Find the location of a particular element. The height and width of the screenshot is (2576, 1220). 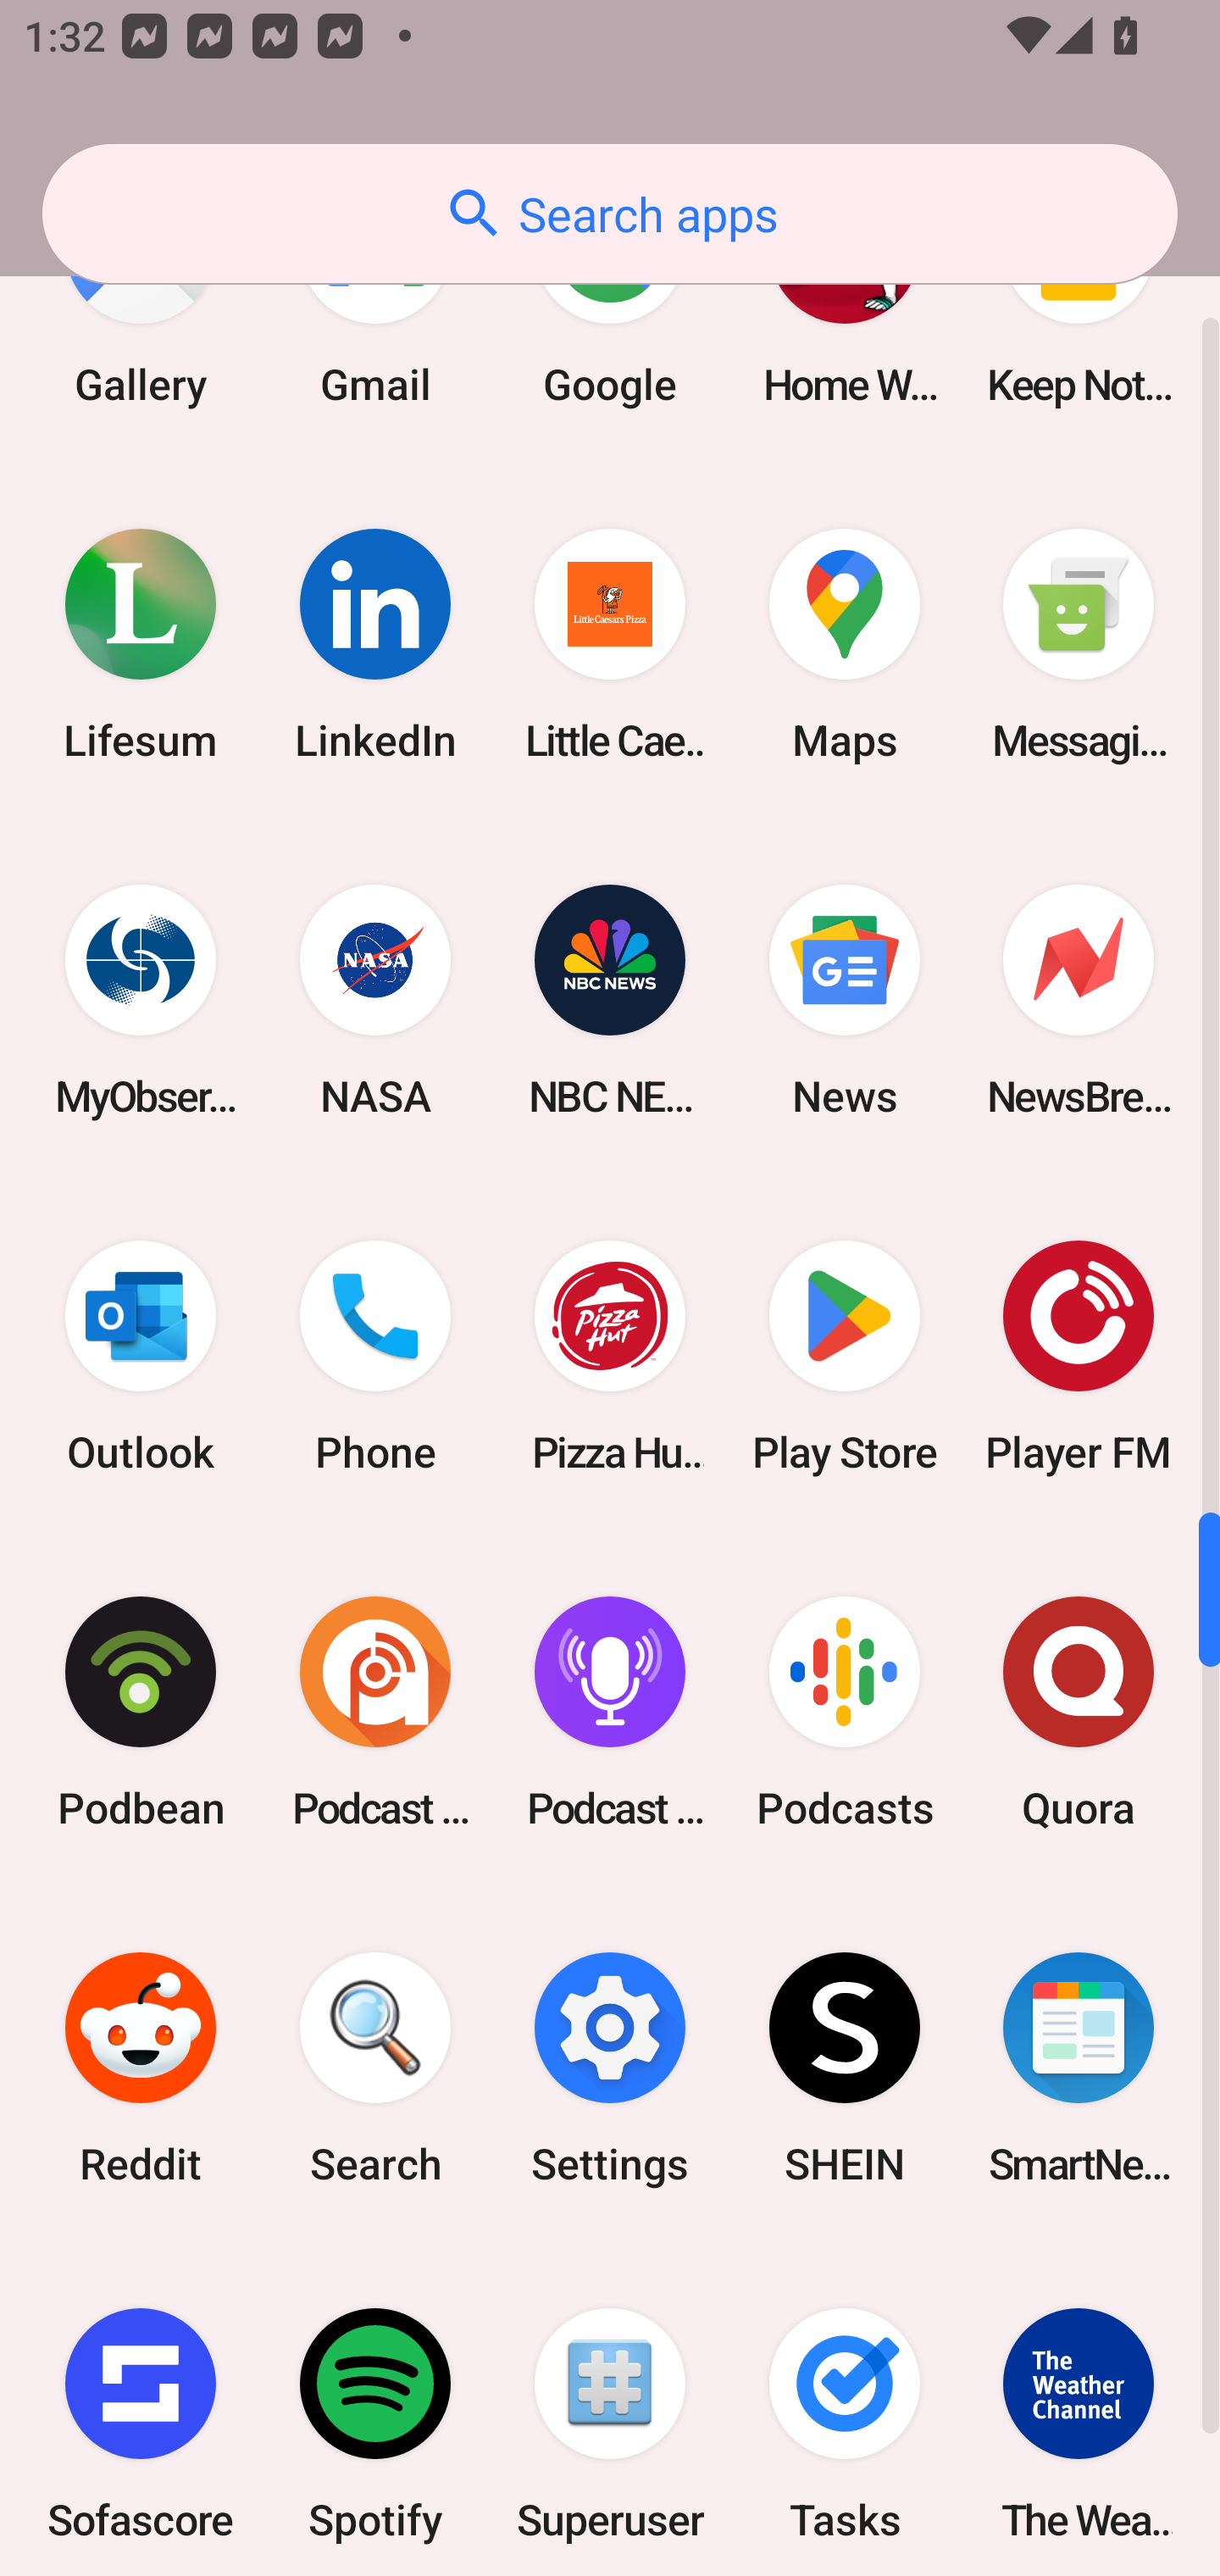

LinkedIn is located at coordinates (375, 644).